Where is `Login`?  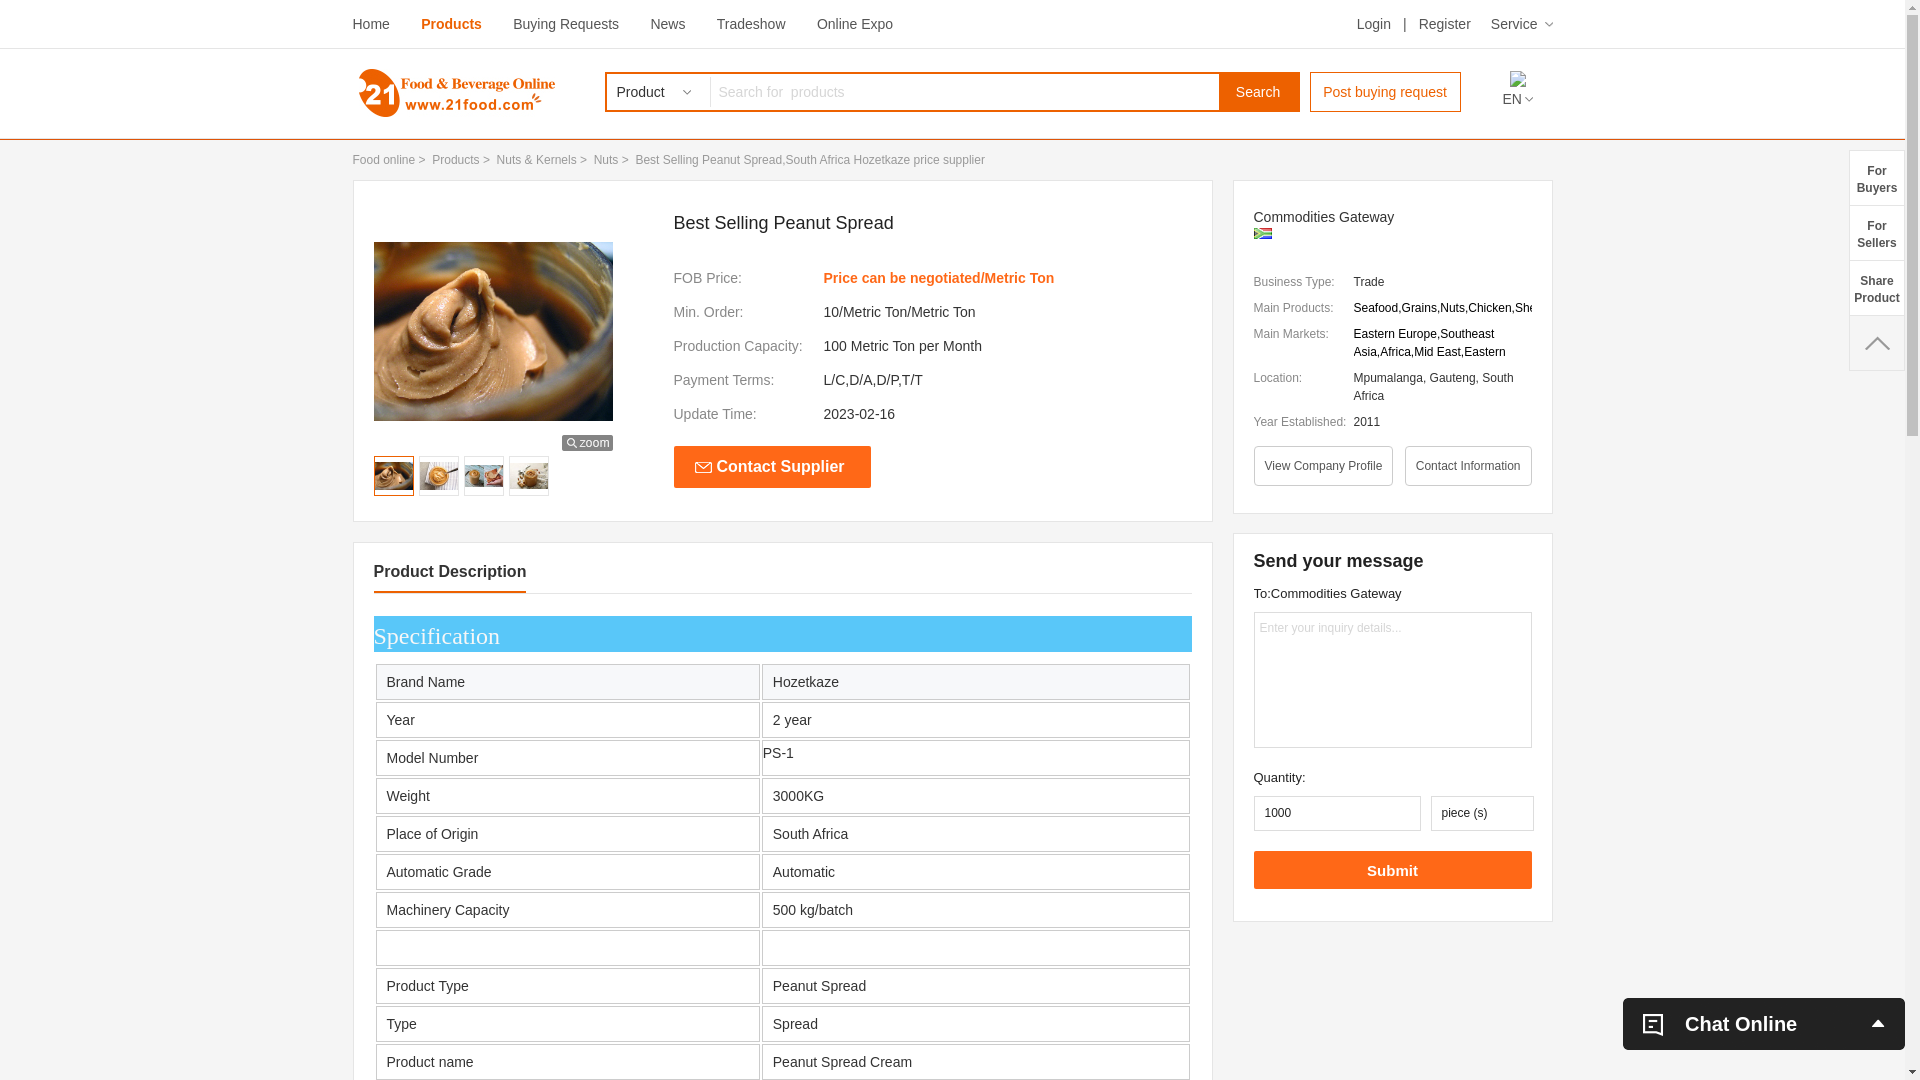 Login is located at coordinates (1374, 24).